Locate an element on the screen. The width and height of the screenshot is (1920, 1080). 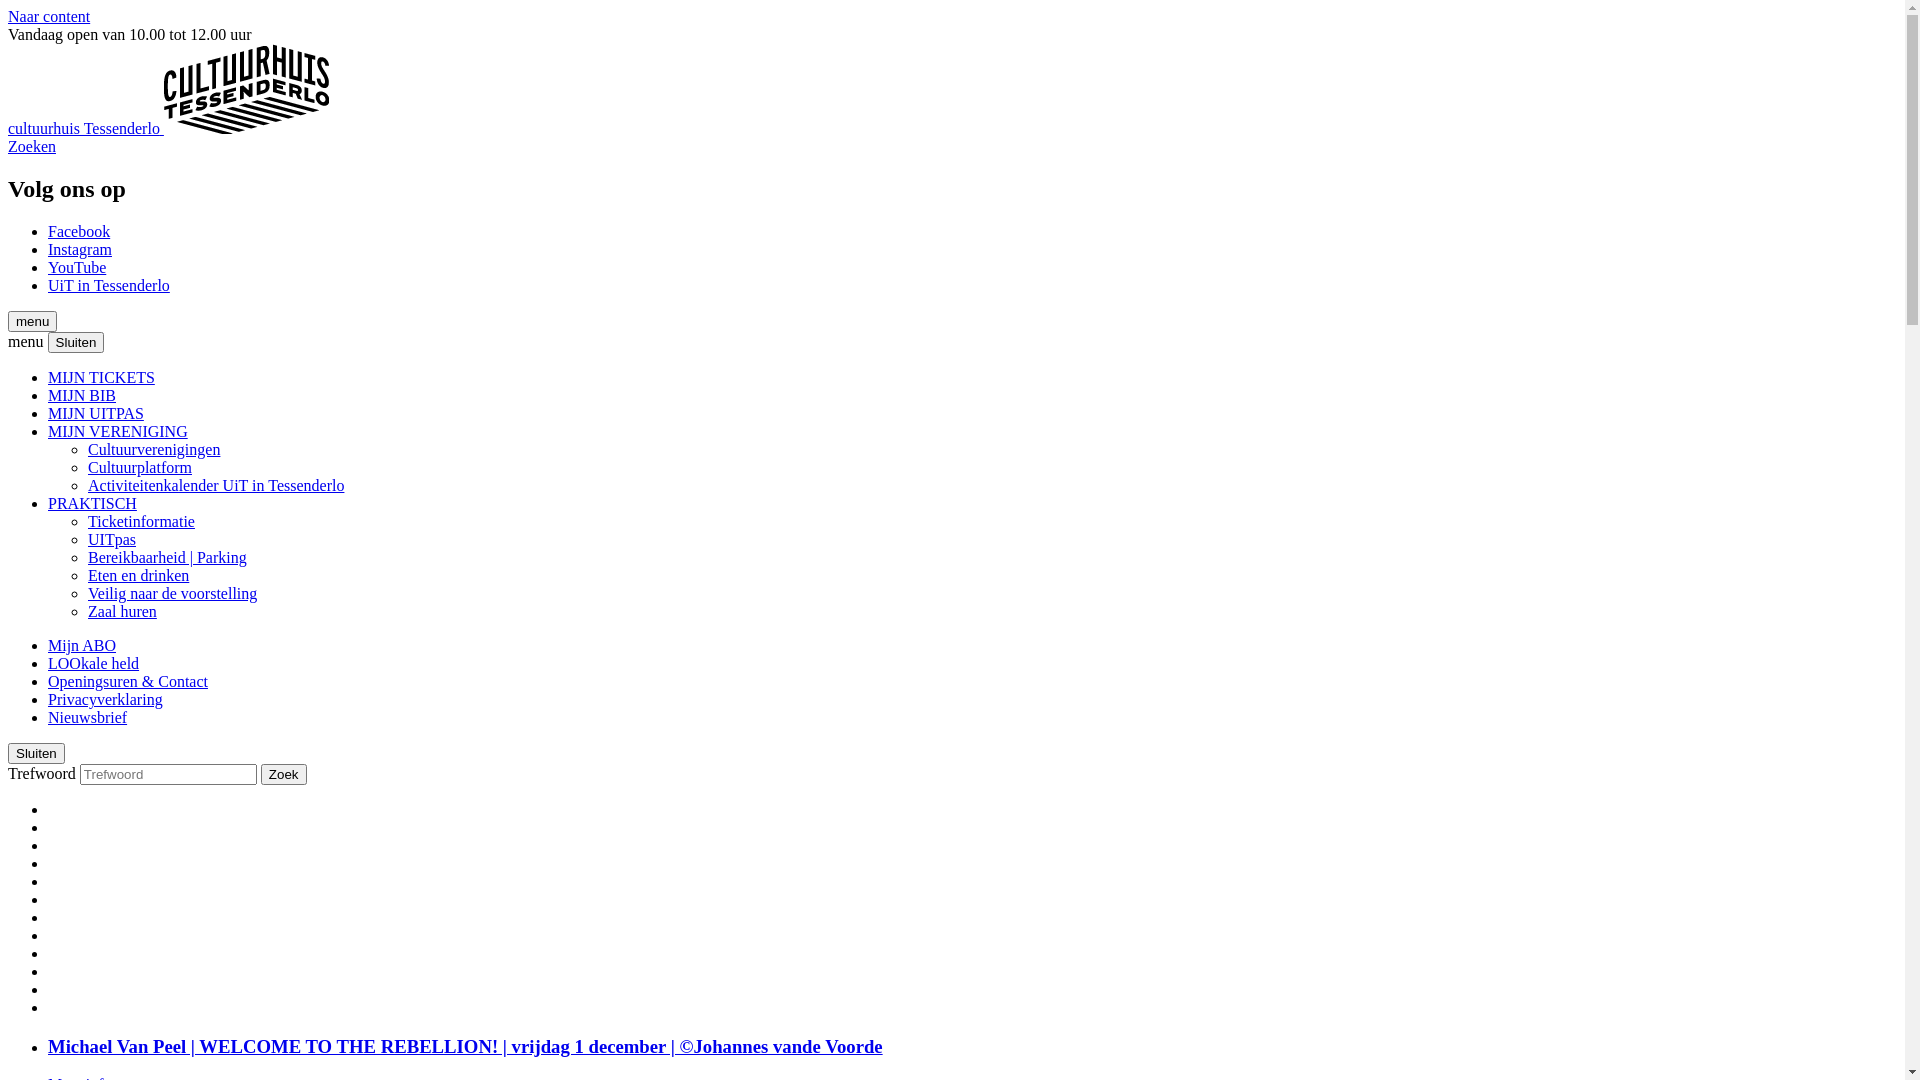
Activiteitenkalender UiT in Tessenderlo is located at coordinates (216, 486).